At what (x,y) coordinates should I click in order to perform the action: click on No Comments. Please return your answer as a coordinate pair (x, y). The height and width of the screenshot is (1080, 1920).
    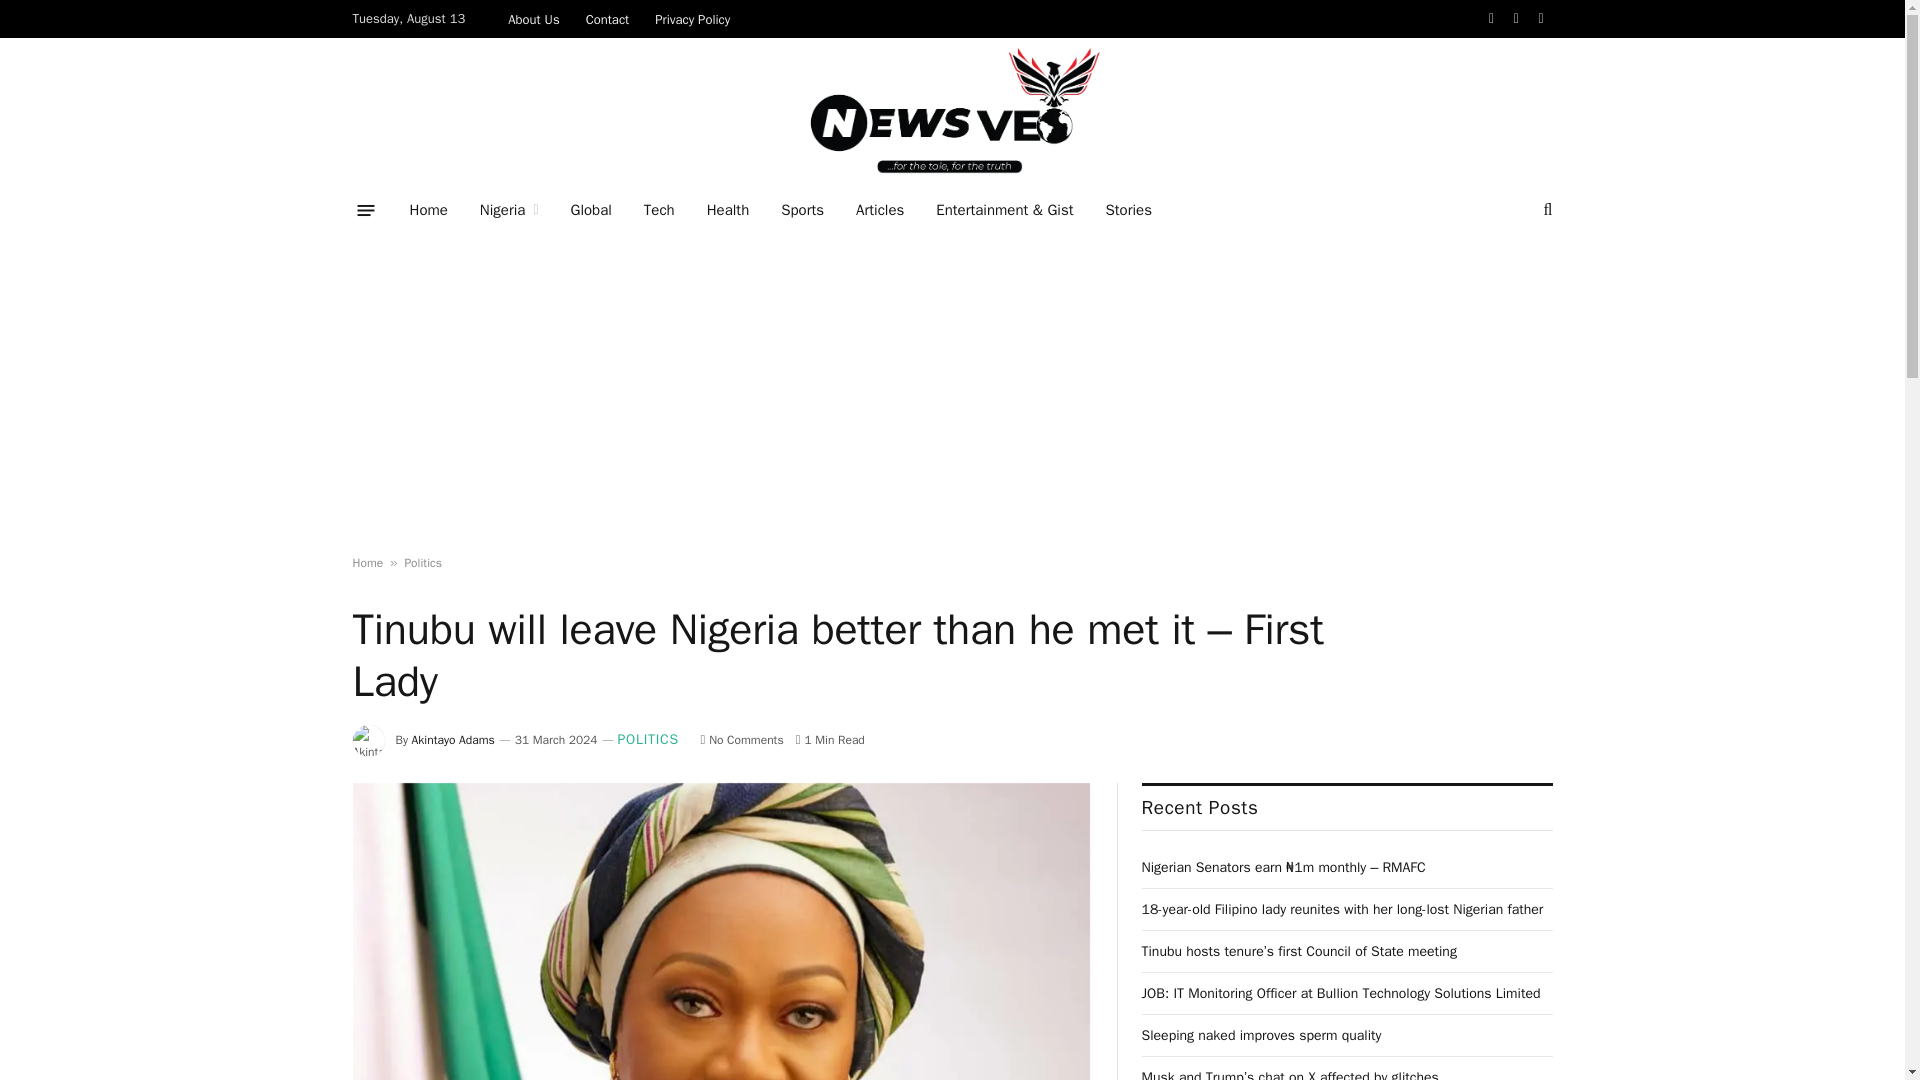
    Looking at the image, I should click on (742, 740).